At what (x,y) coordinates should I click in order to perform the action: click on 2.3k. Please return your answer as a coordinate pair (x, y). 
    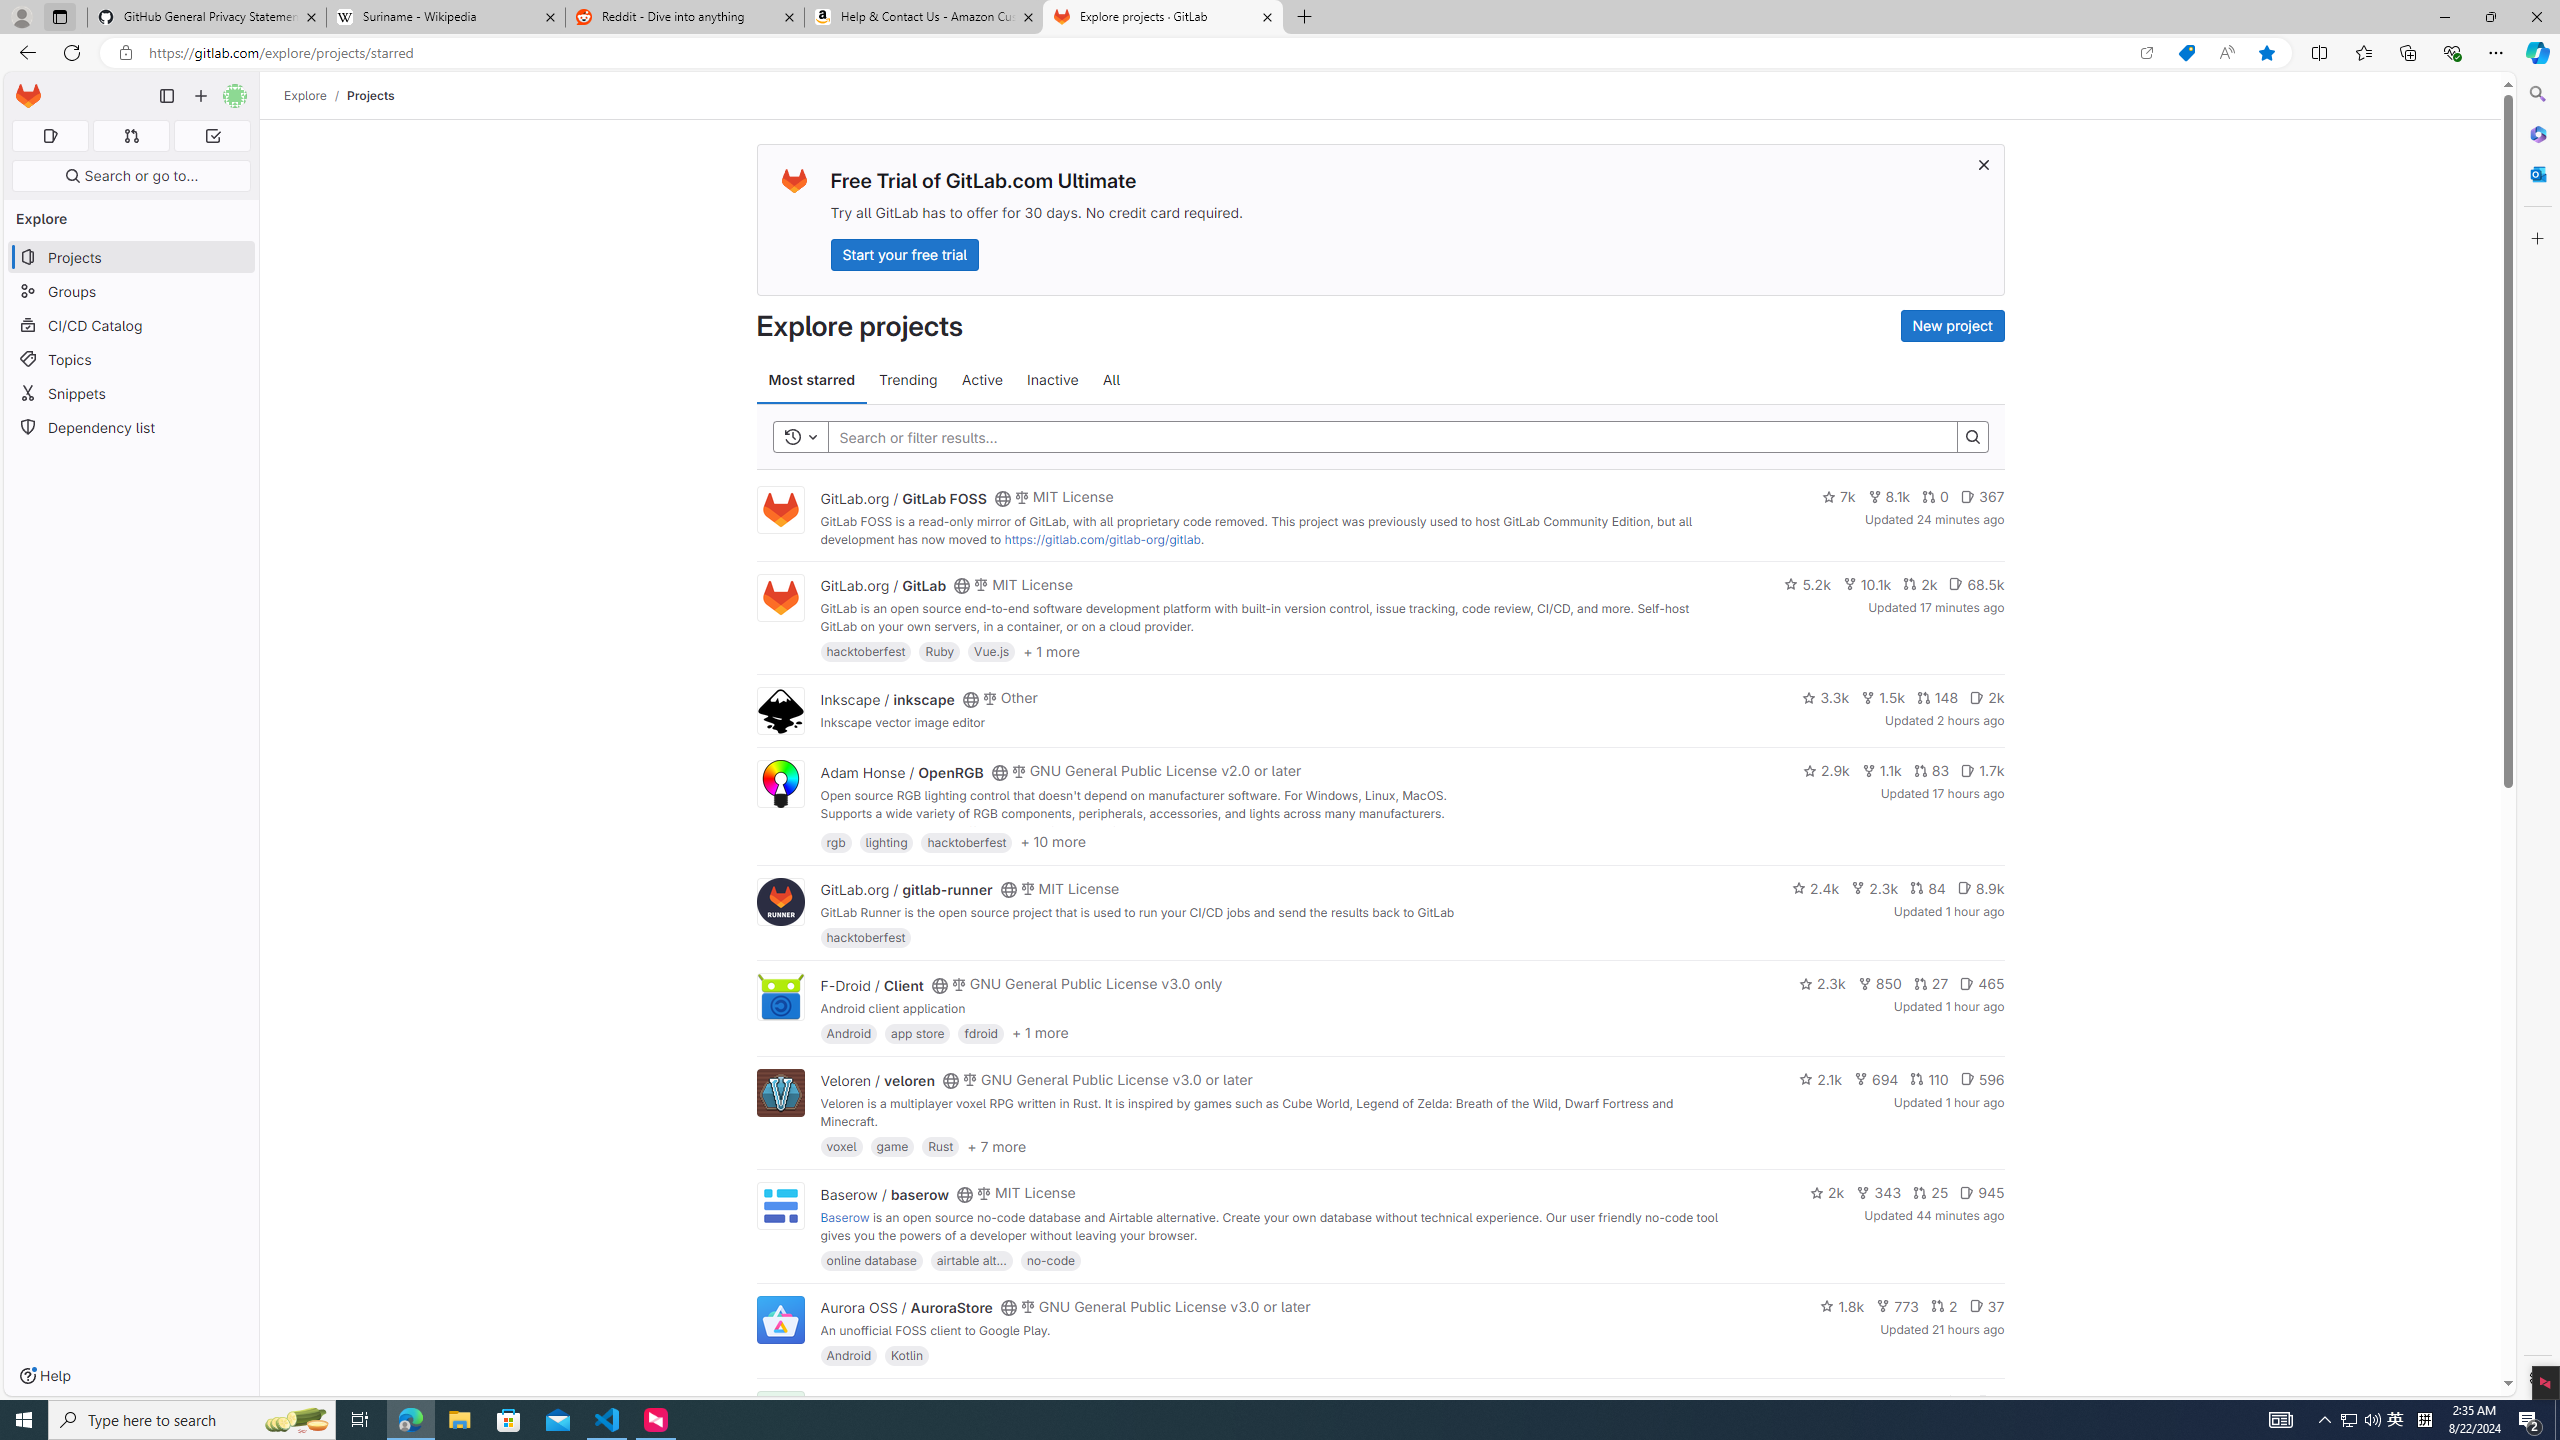
    Looking at the image, I should click on (1821, 984).